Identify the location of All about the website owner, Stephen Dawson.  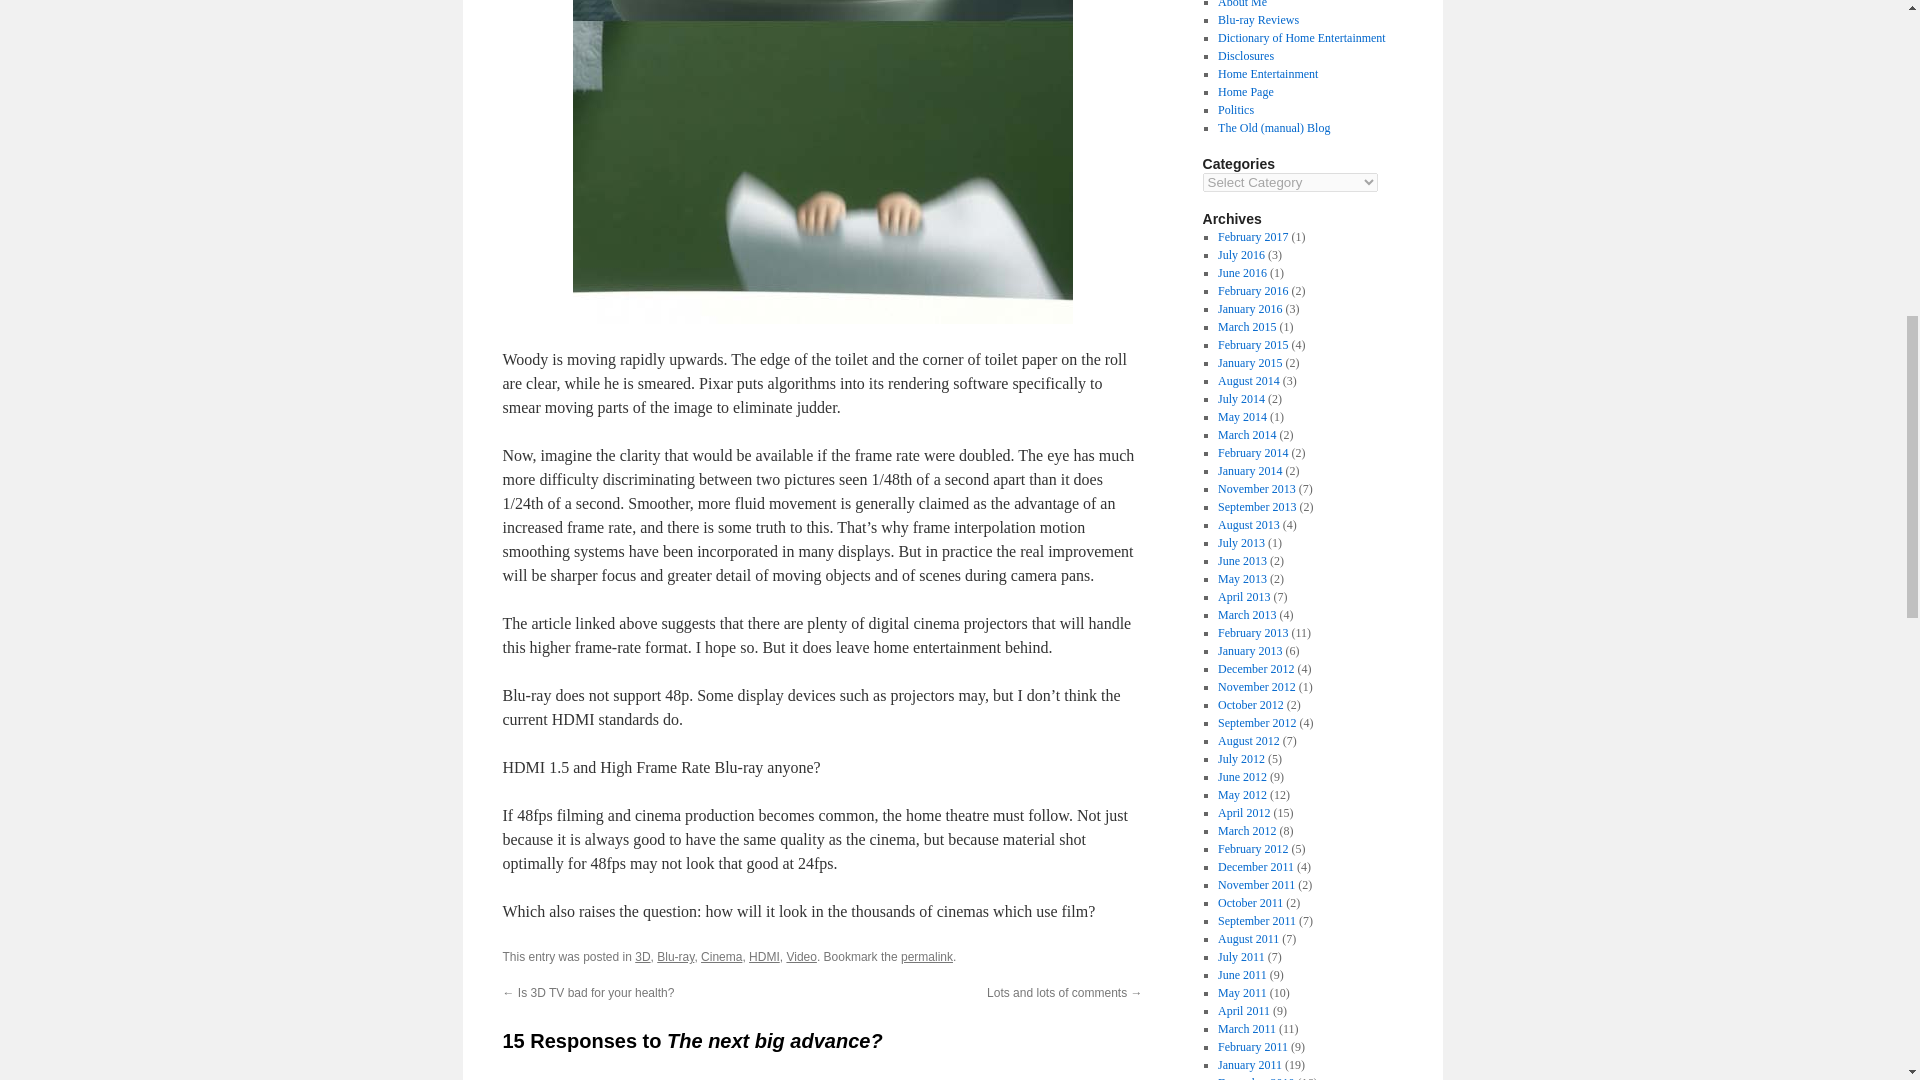
(1242, 4).